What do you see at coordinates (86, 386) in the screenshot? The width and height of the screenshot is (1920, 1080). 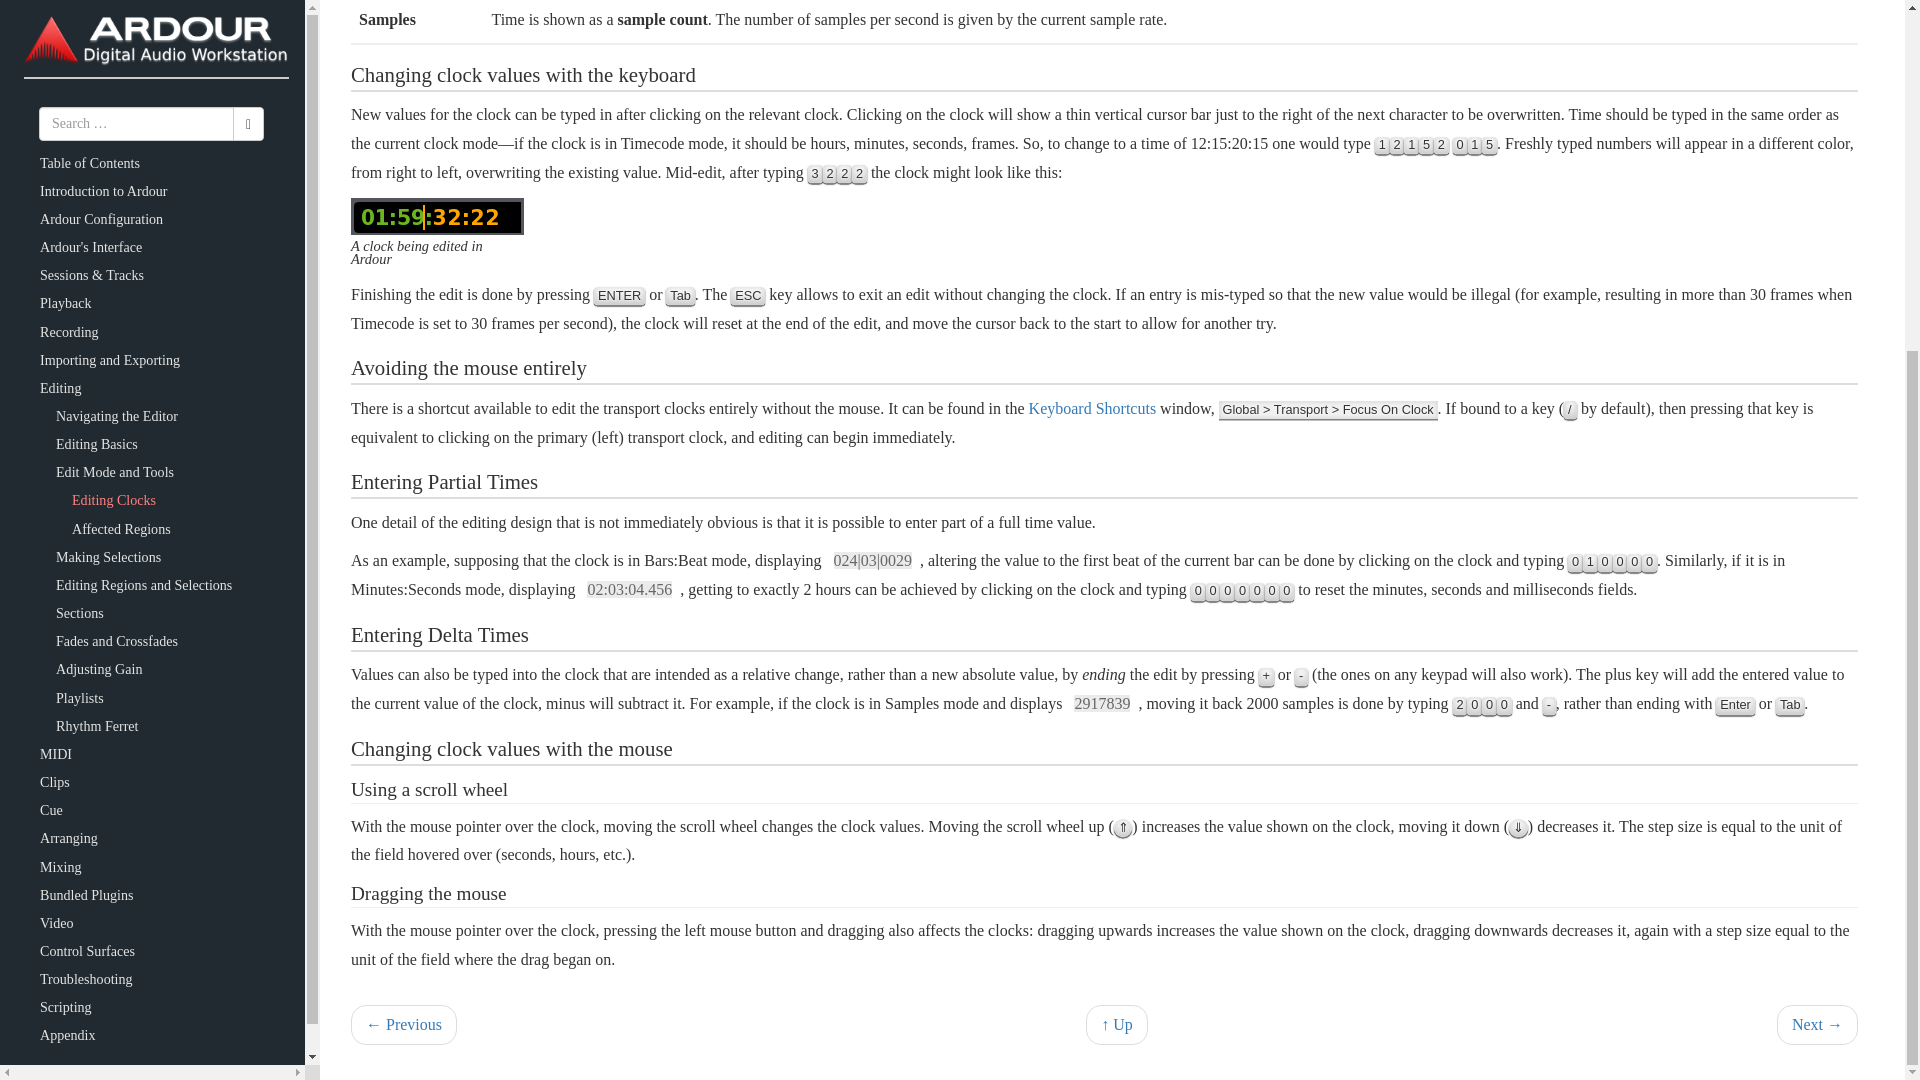 I see `Bundled Plugins` at bounding box center [86, 386].